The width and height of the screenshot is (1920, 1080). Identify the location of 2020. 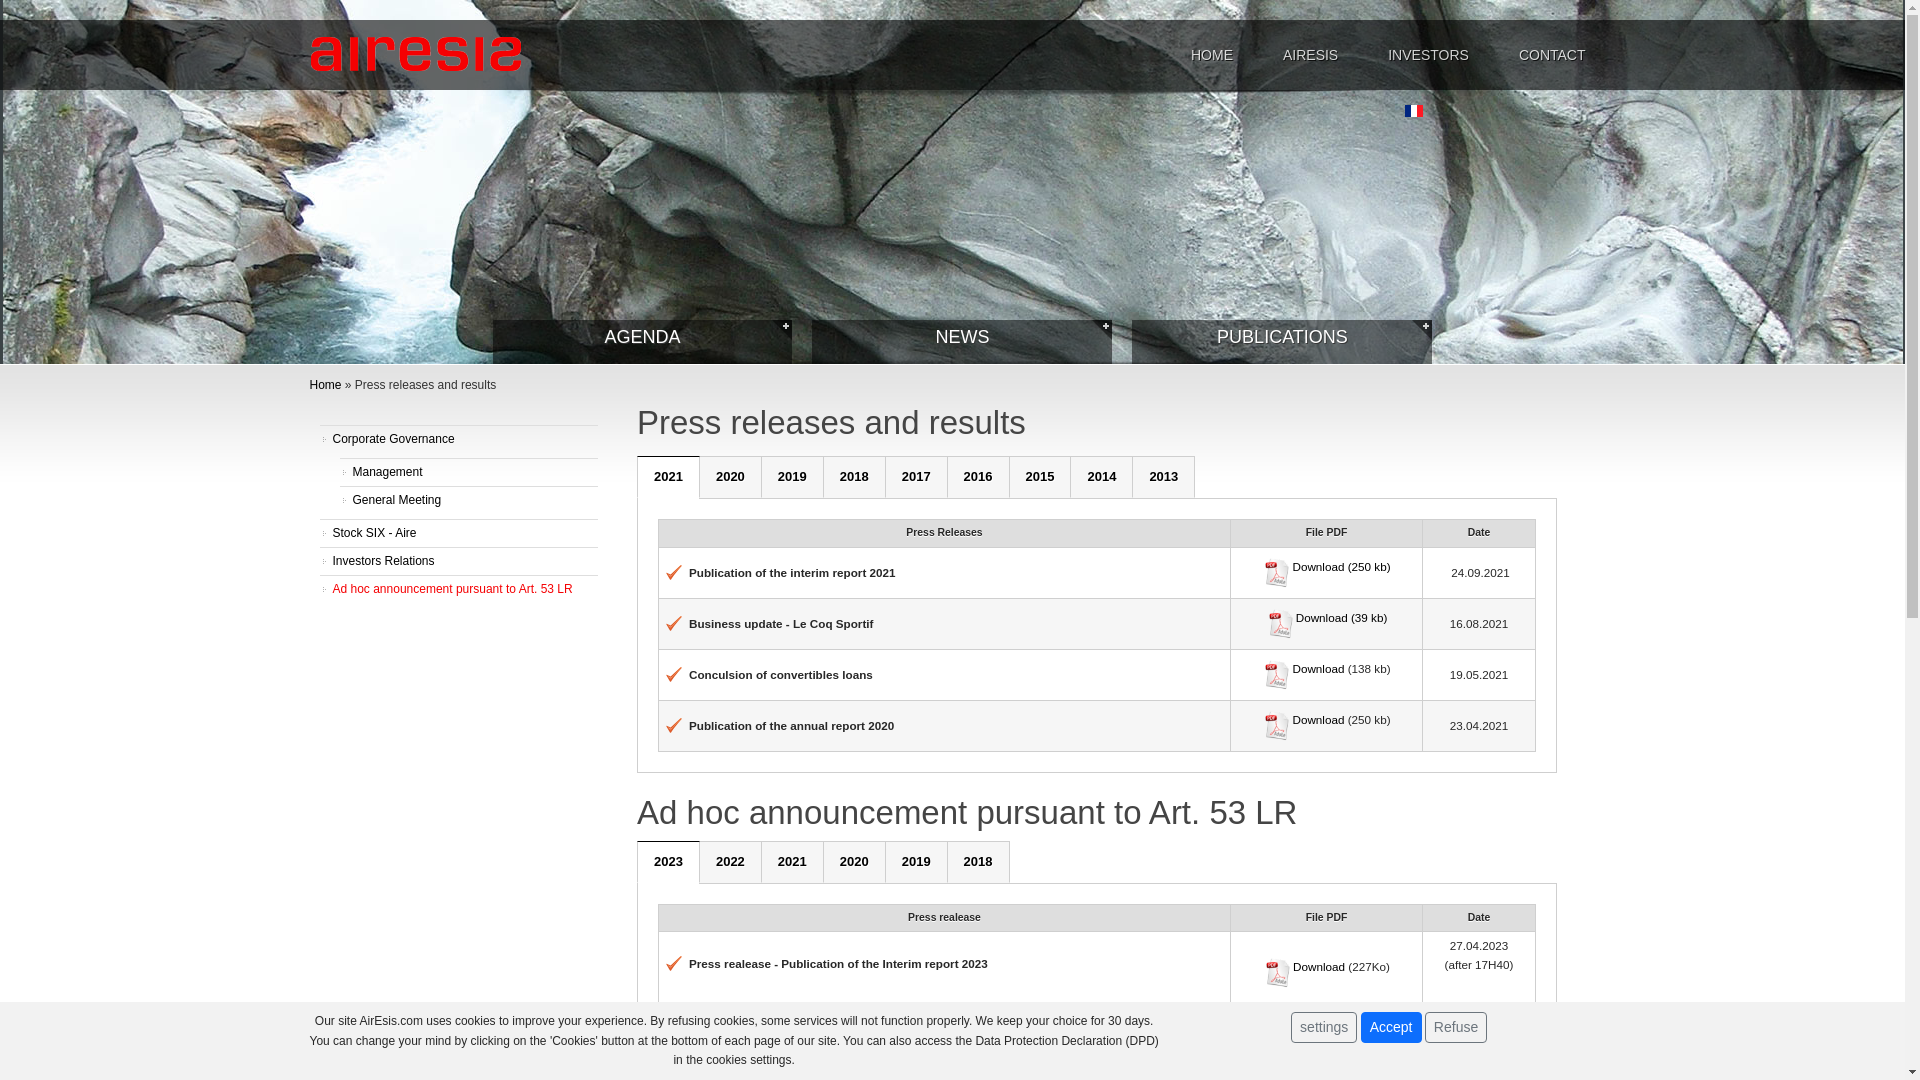
(731, 477).